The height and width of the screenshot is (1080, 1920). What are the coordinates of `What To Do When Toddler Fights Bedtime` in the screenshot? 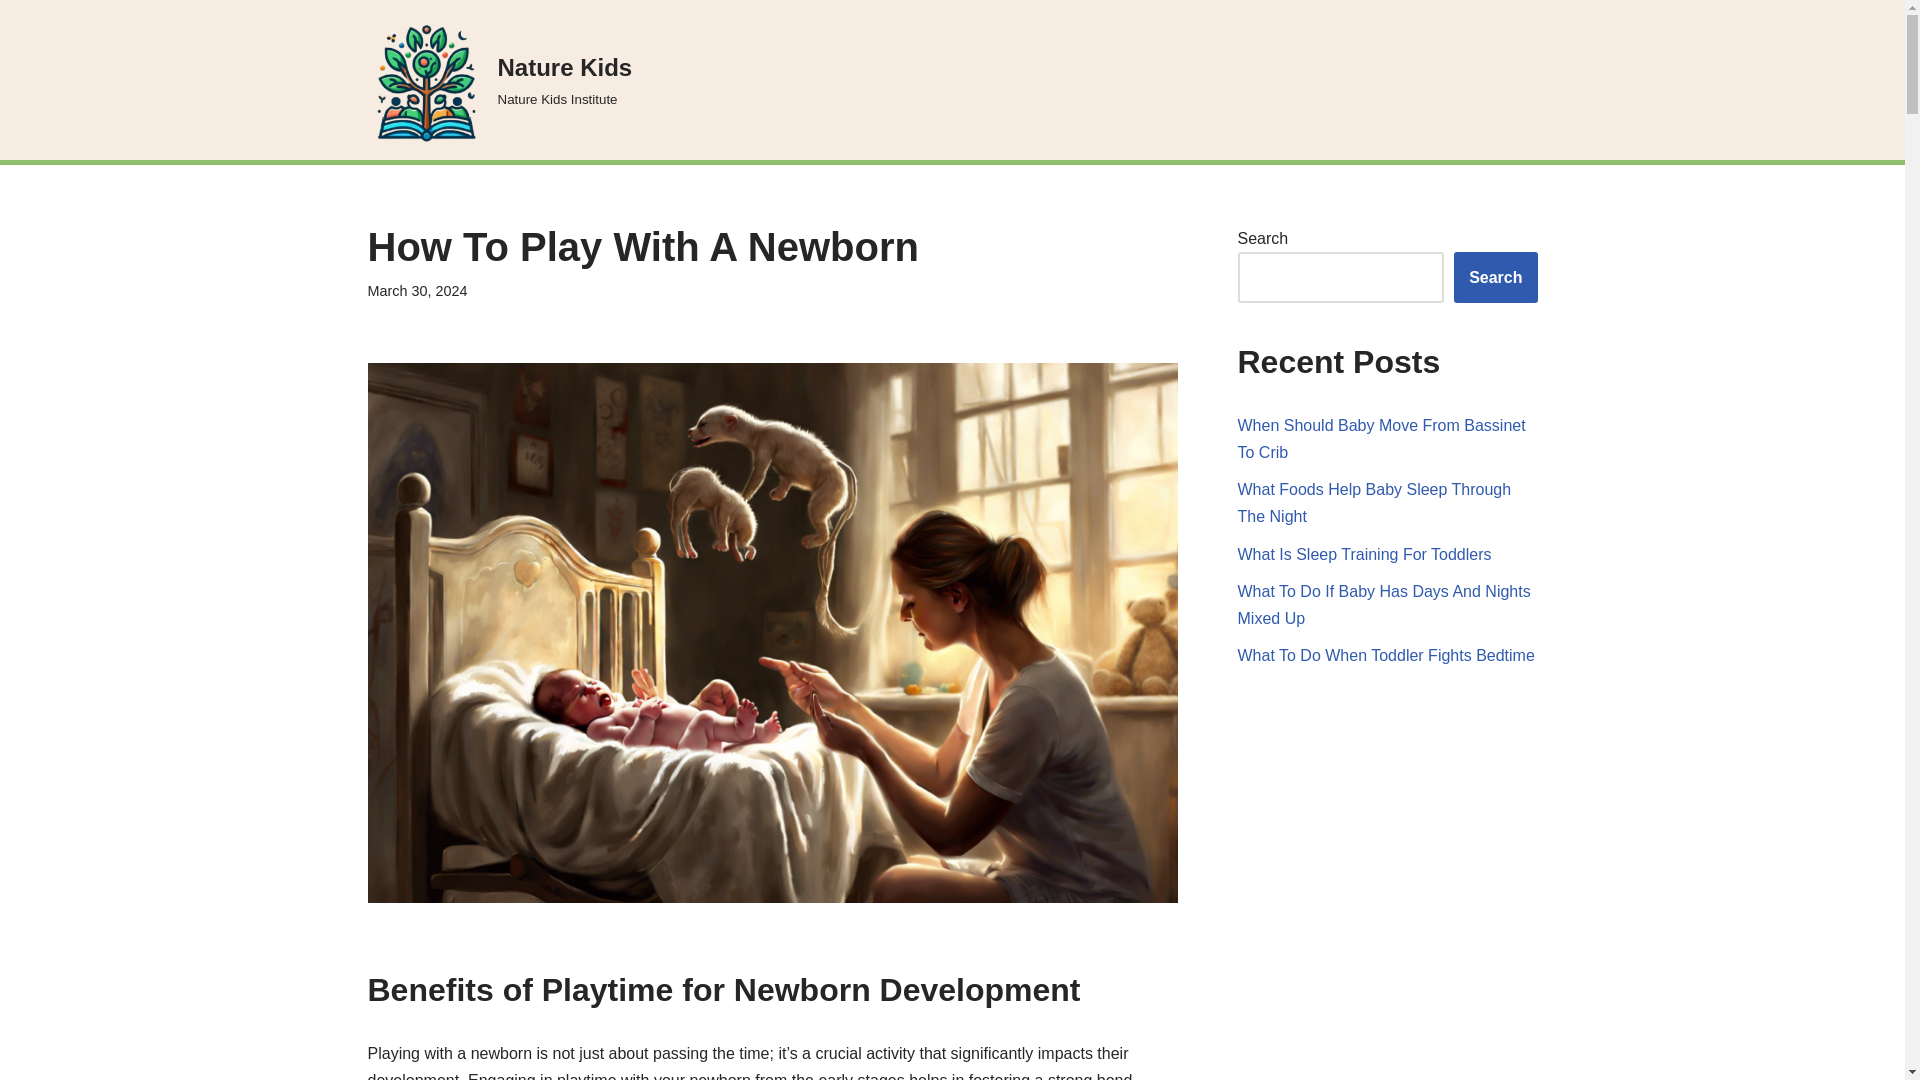 It's located at (15, 42).